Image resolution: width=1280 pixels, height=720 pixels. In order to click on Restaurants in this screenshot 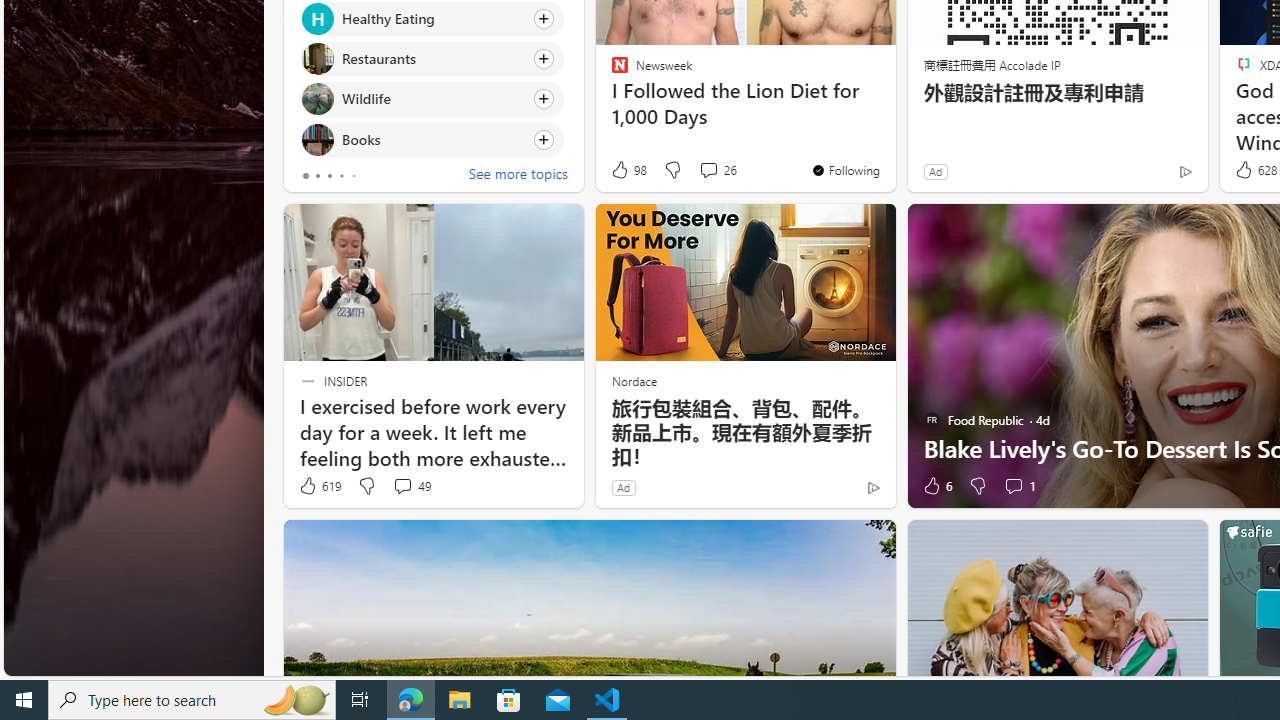, I will do `click(317, 60)`.